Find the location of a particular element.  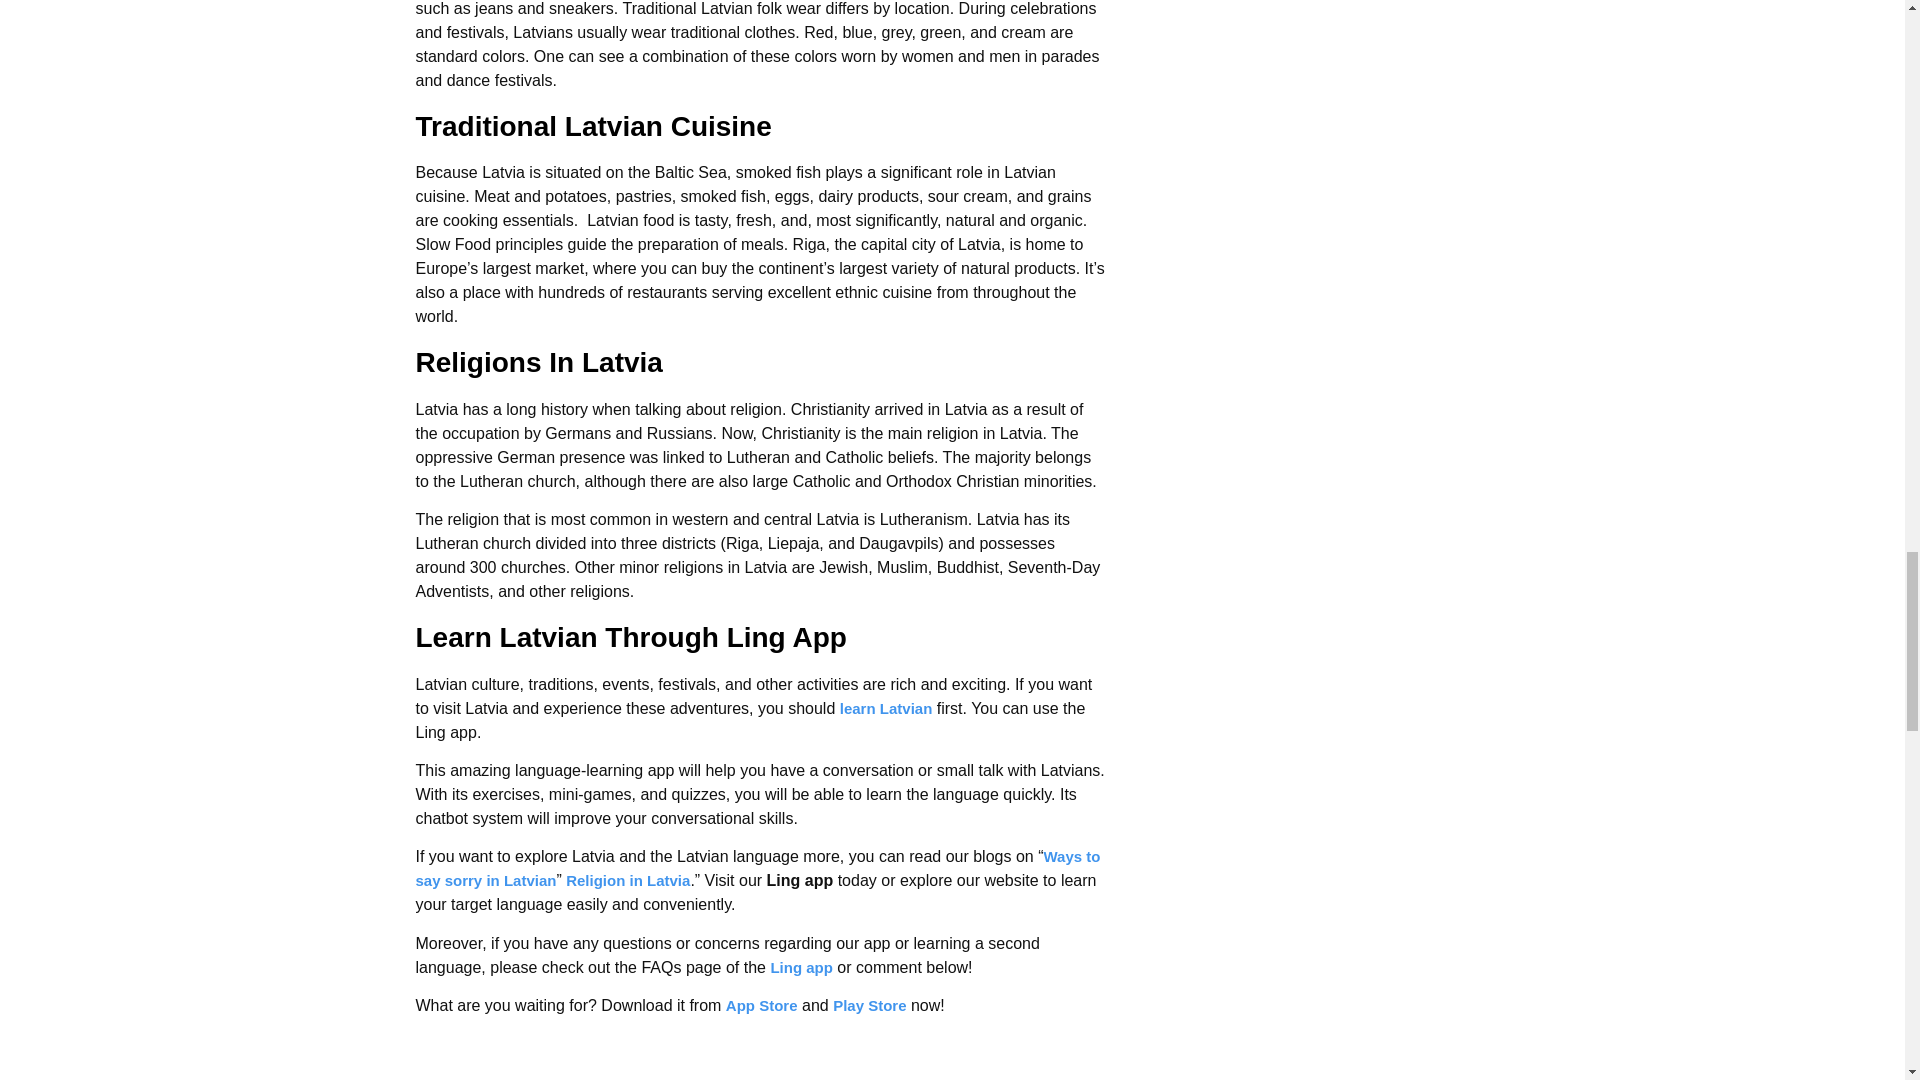

Ling app is located at coordinates (801, 968).